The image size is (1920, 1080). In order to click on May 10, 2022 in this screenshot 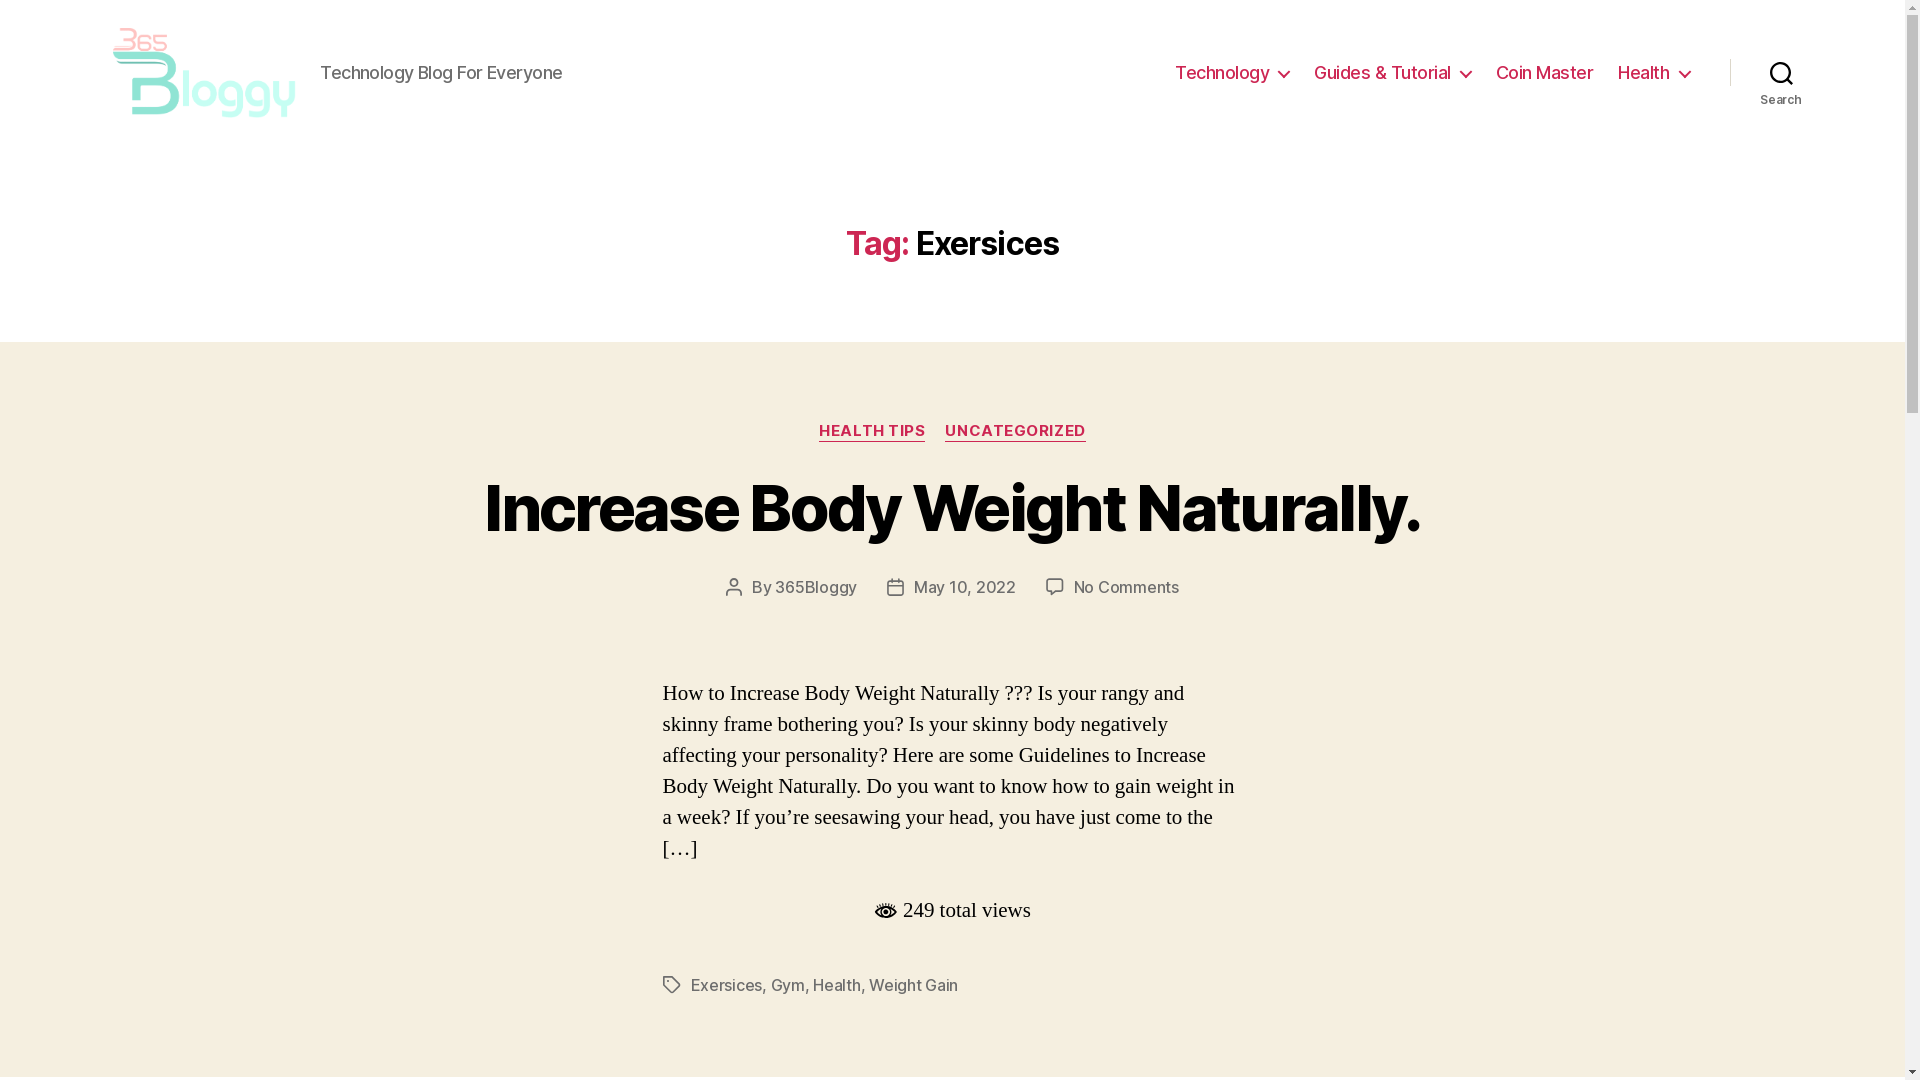, I will do `click(965, 587)`.